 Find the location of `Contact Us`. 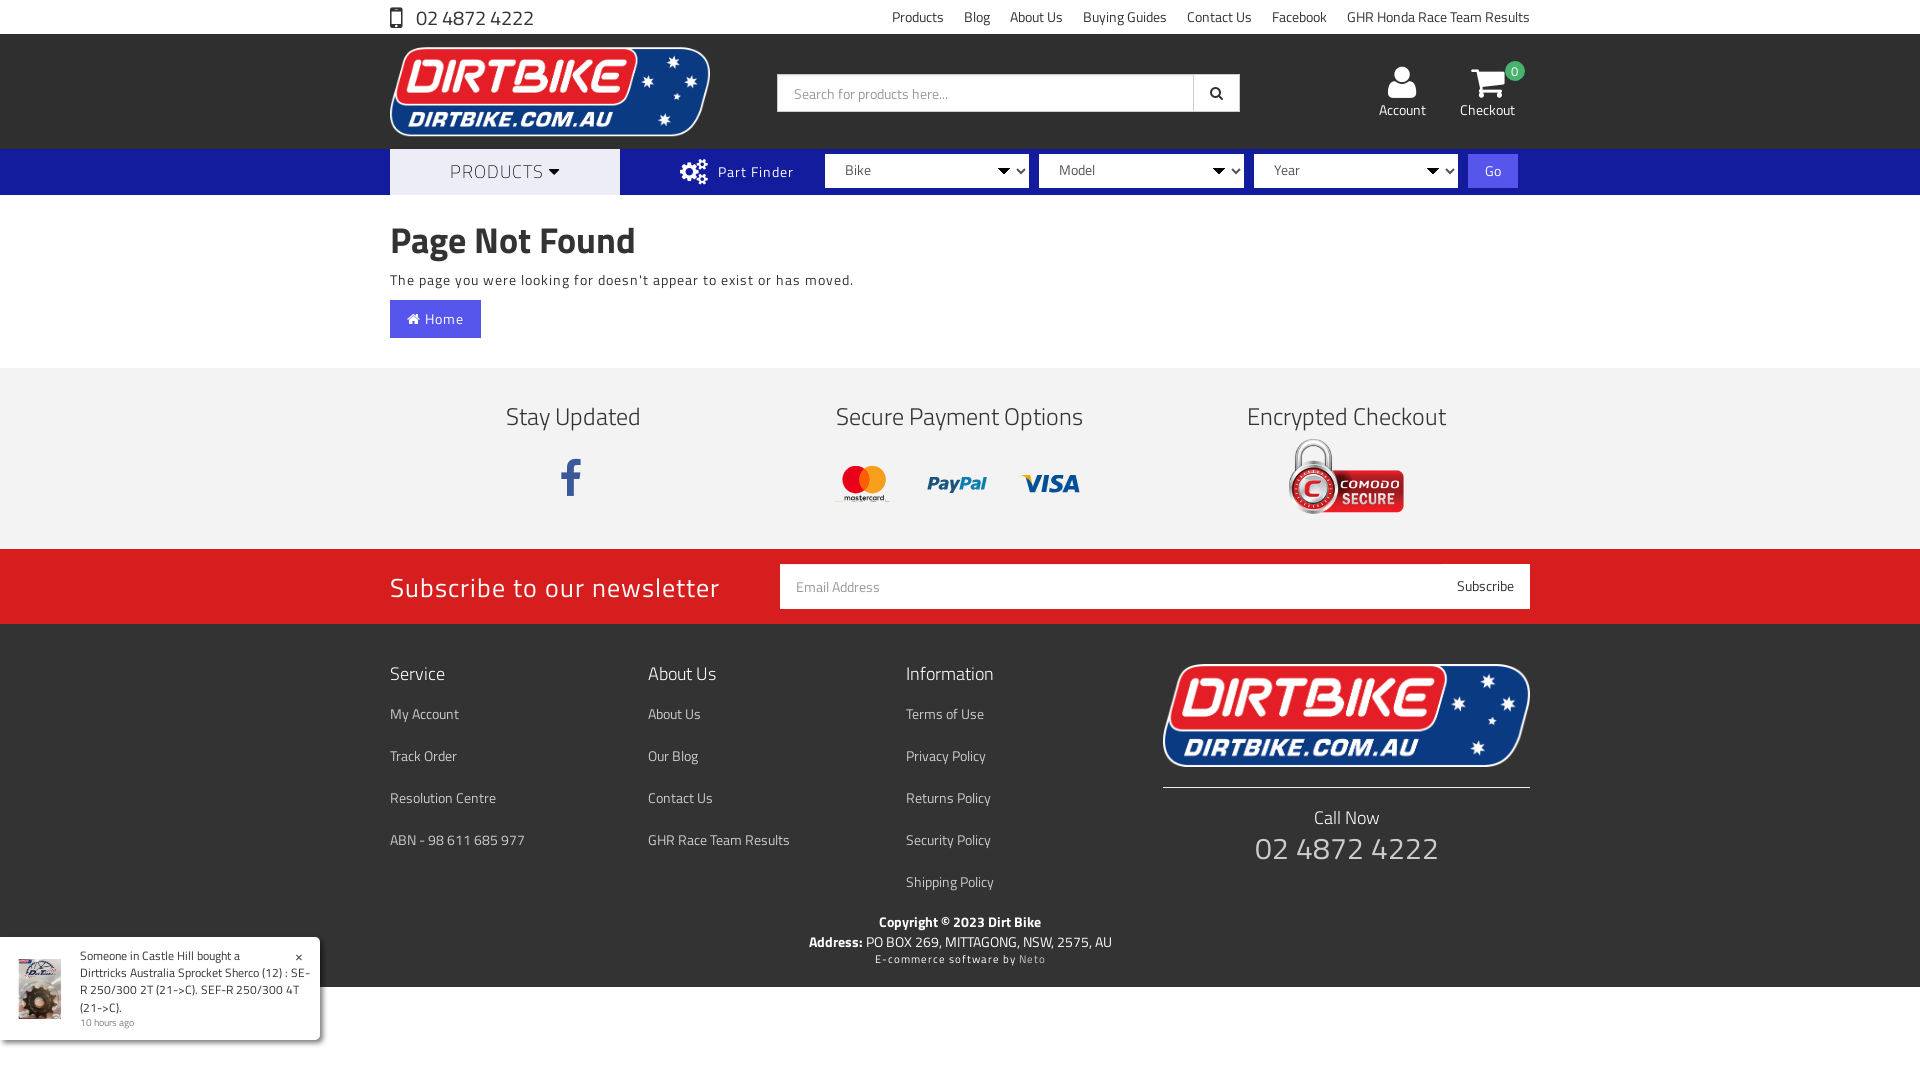

Contact Us is located at coordinates (760, 798).